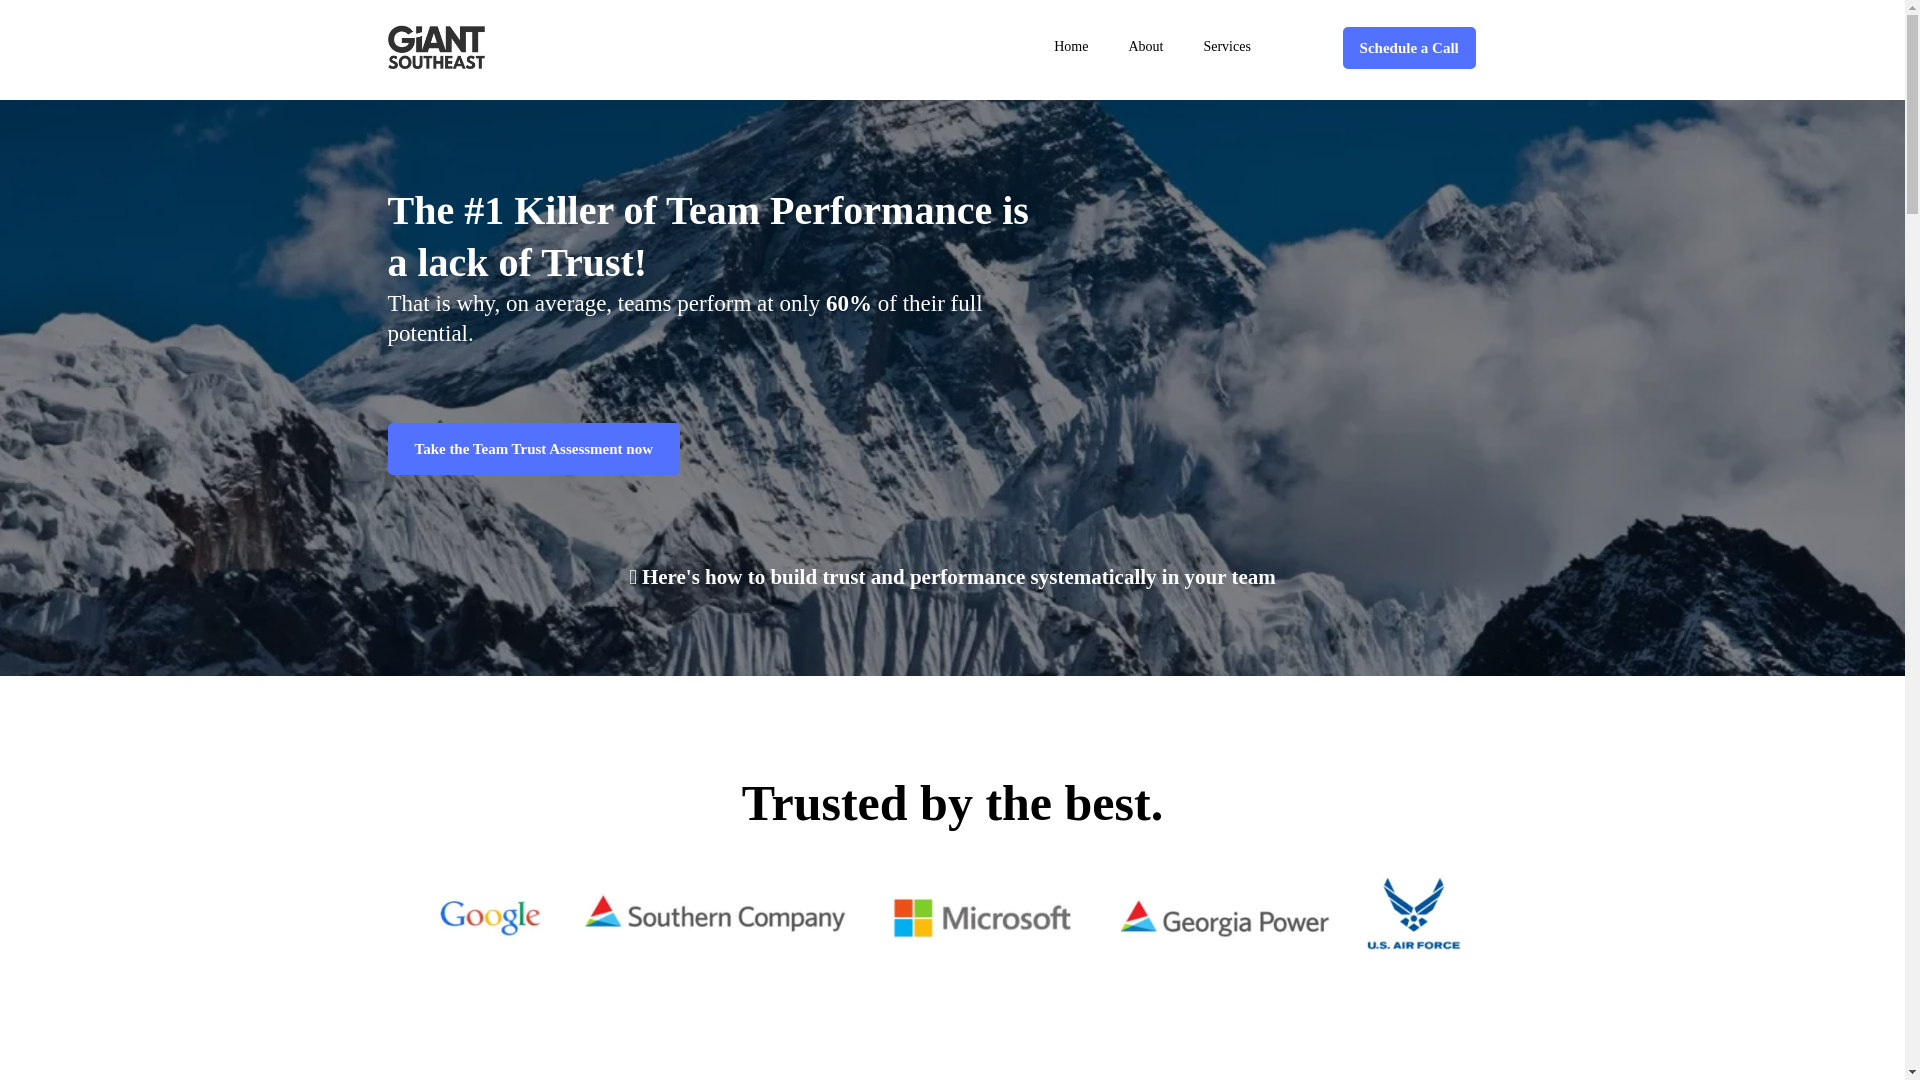  What do you see at coordinates (1409, 46) in the screenshot?
I see `Schedule a Call` at bounding box center [1409, 46].